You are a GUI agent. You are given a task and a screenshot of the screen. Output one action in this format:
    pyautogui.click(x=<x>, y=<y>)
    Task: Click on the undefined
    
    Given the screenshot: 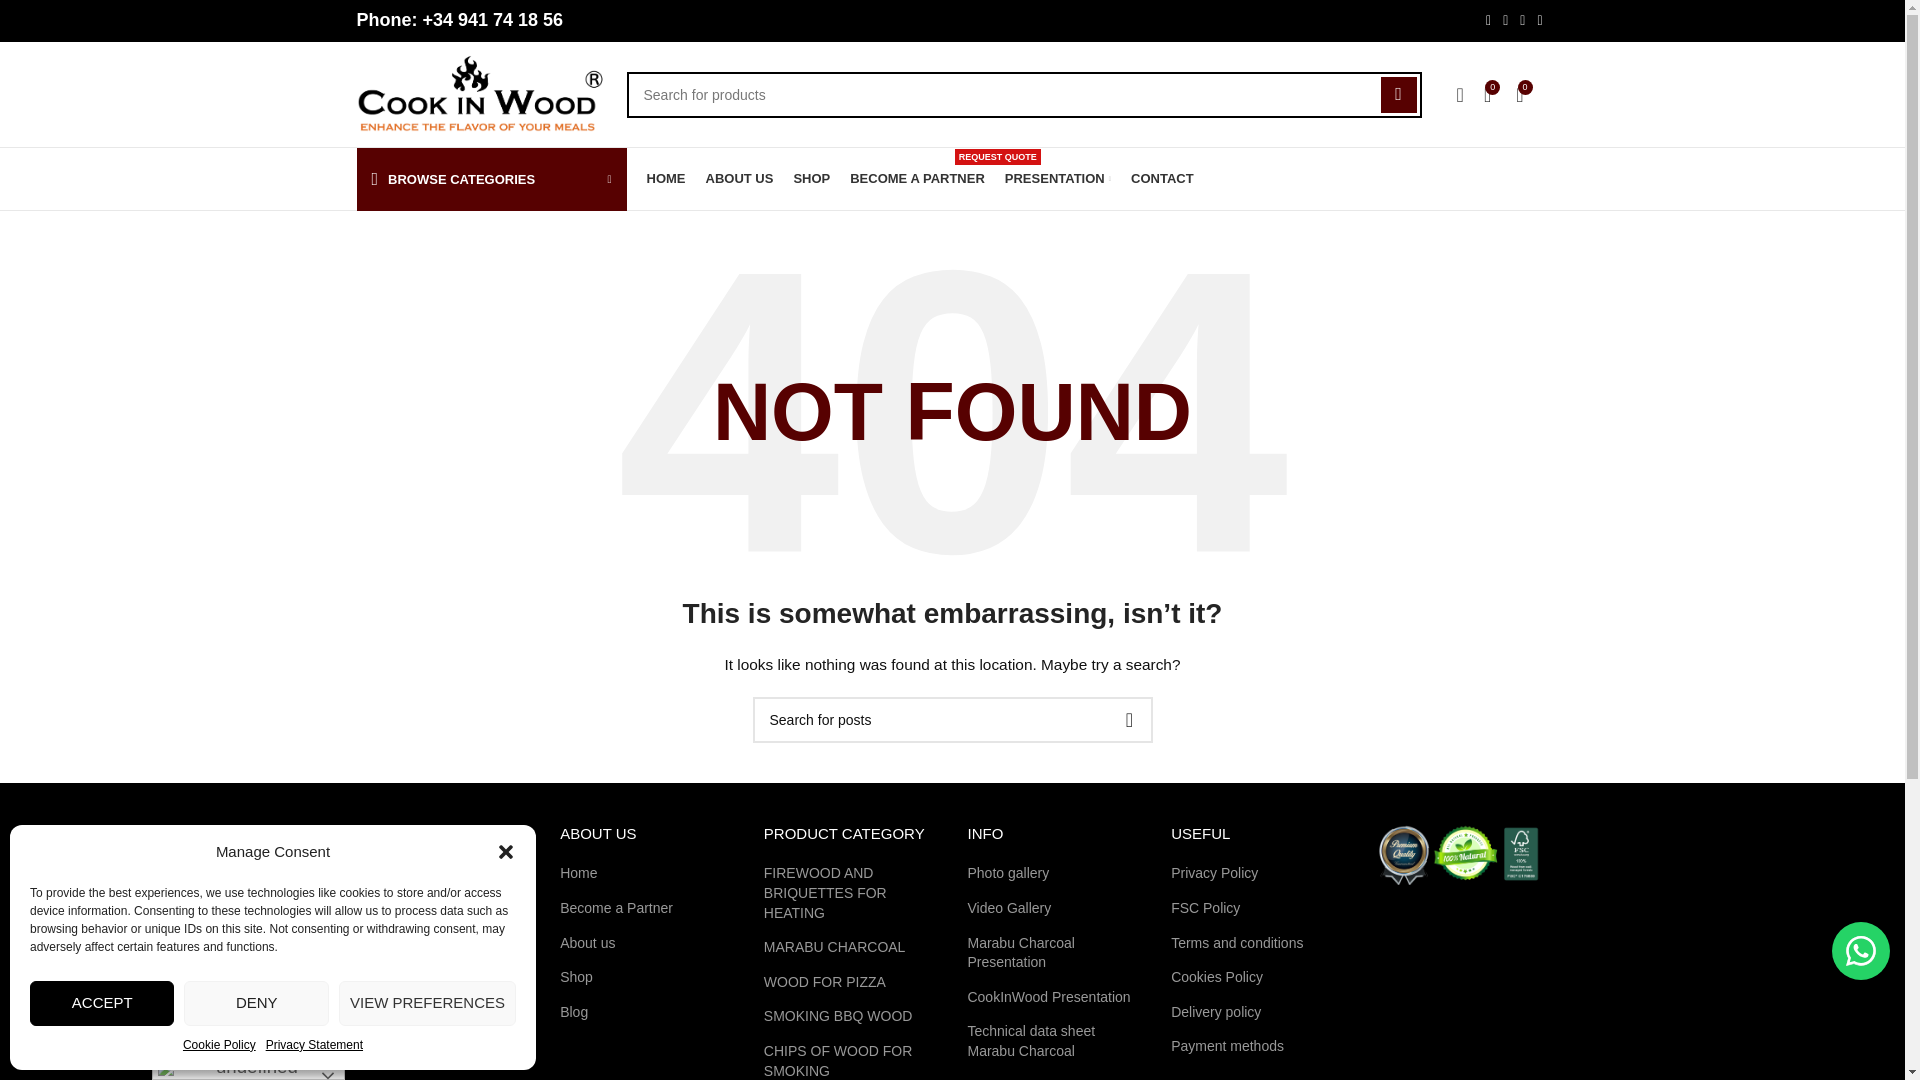 What is the action you would take?
    pyautogui.click(x=248, y=1068)
    